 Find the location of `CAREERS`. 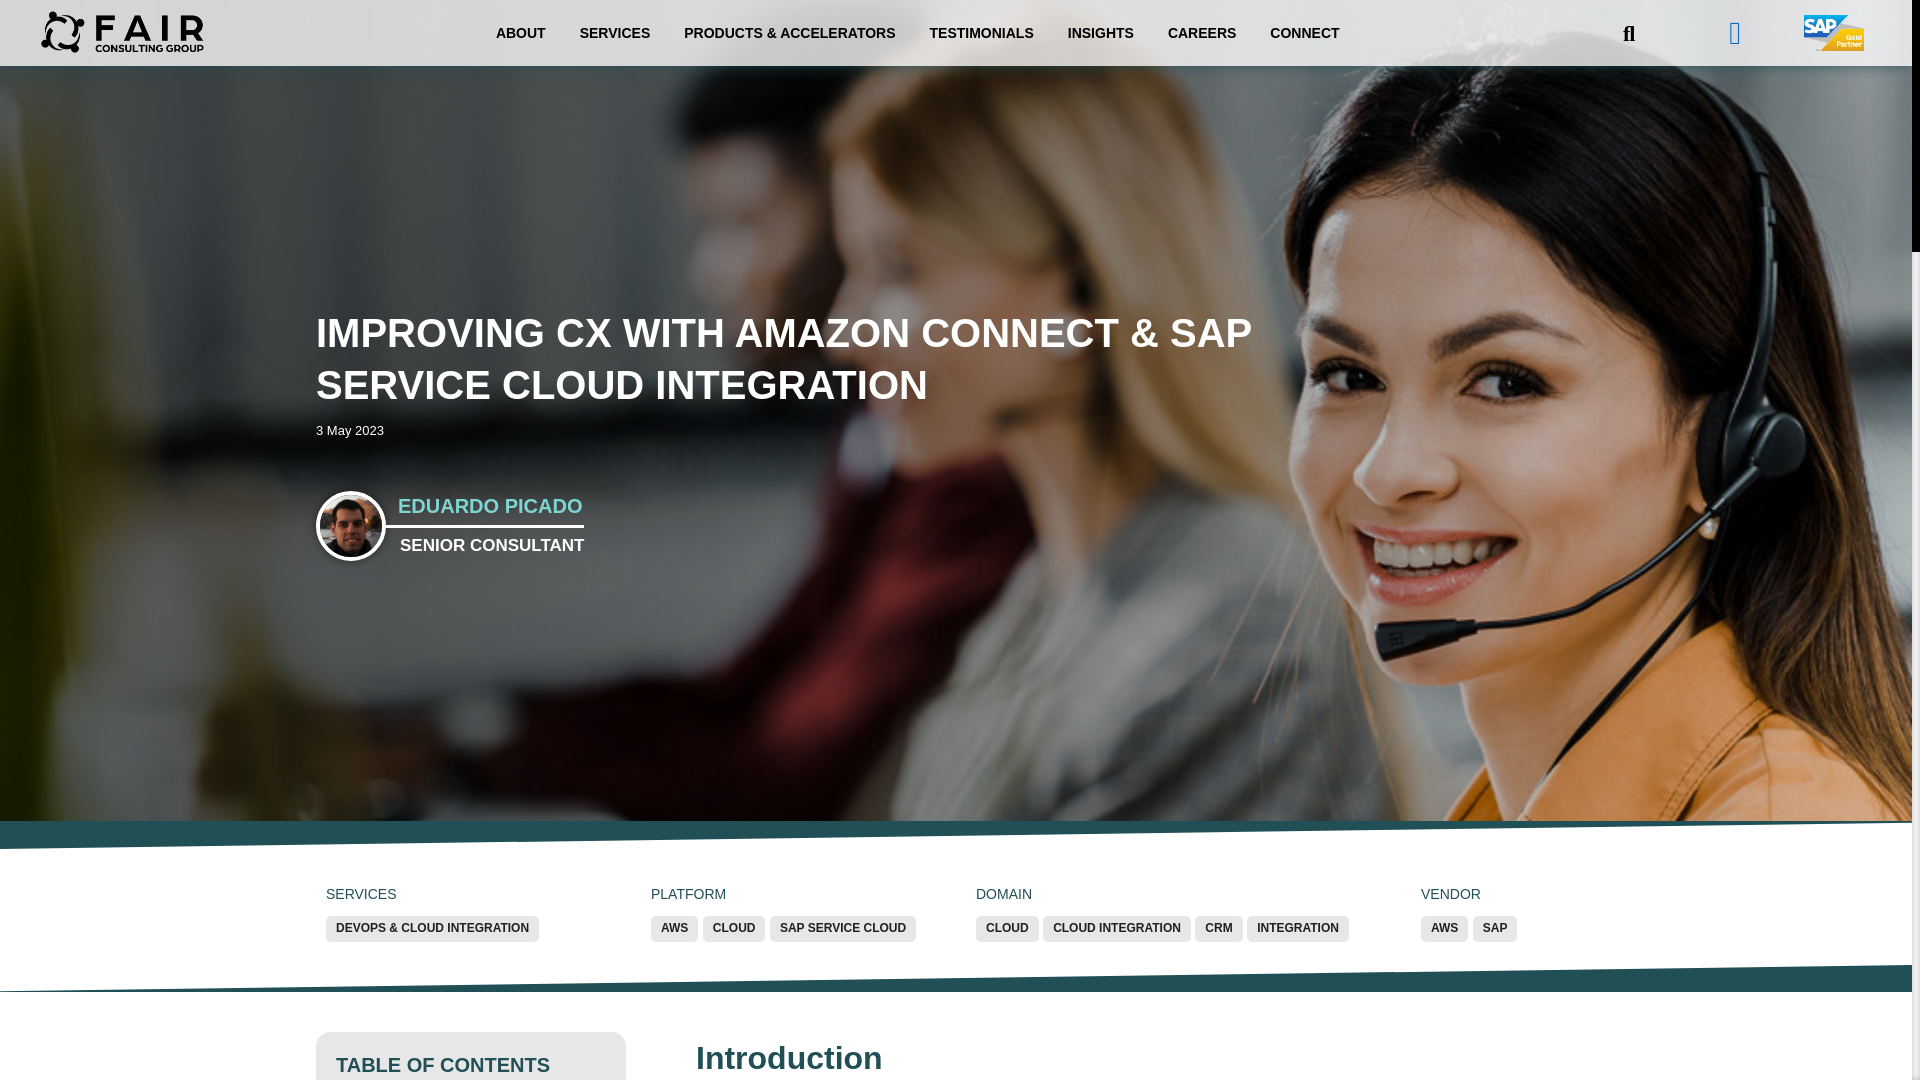

CAREERS is located at coordinates (1202, 32).